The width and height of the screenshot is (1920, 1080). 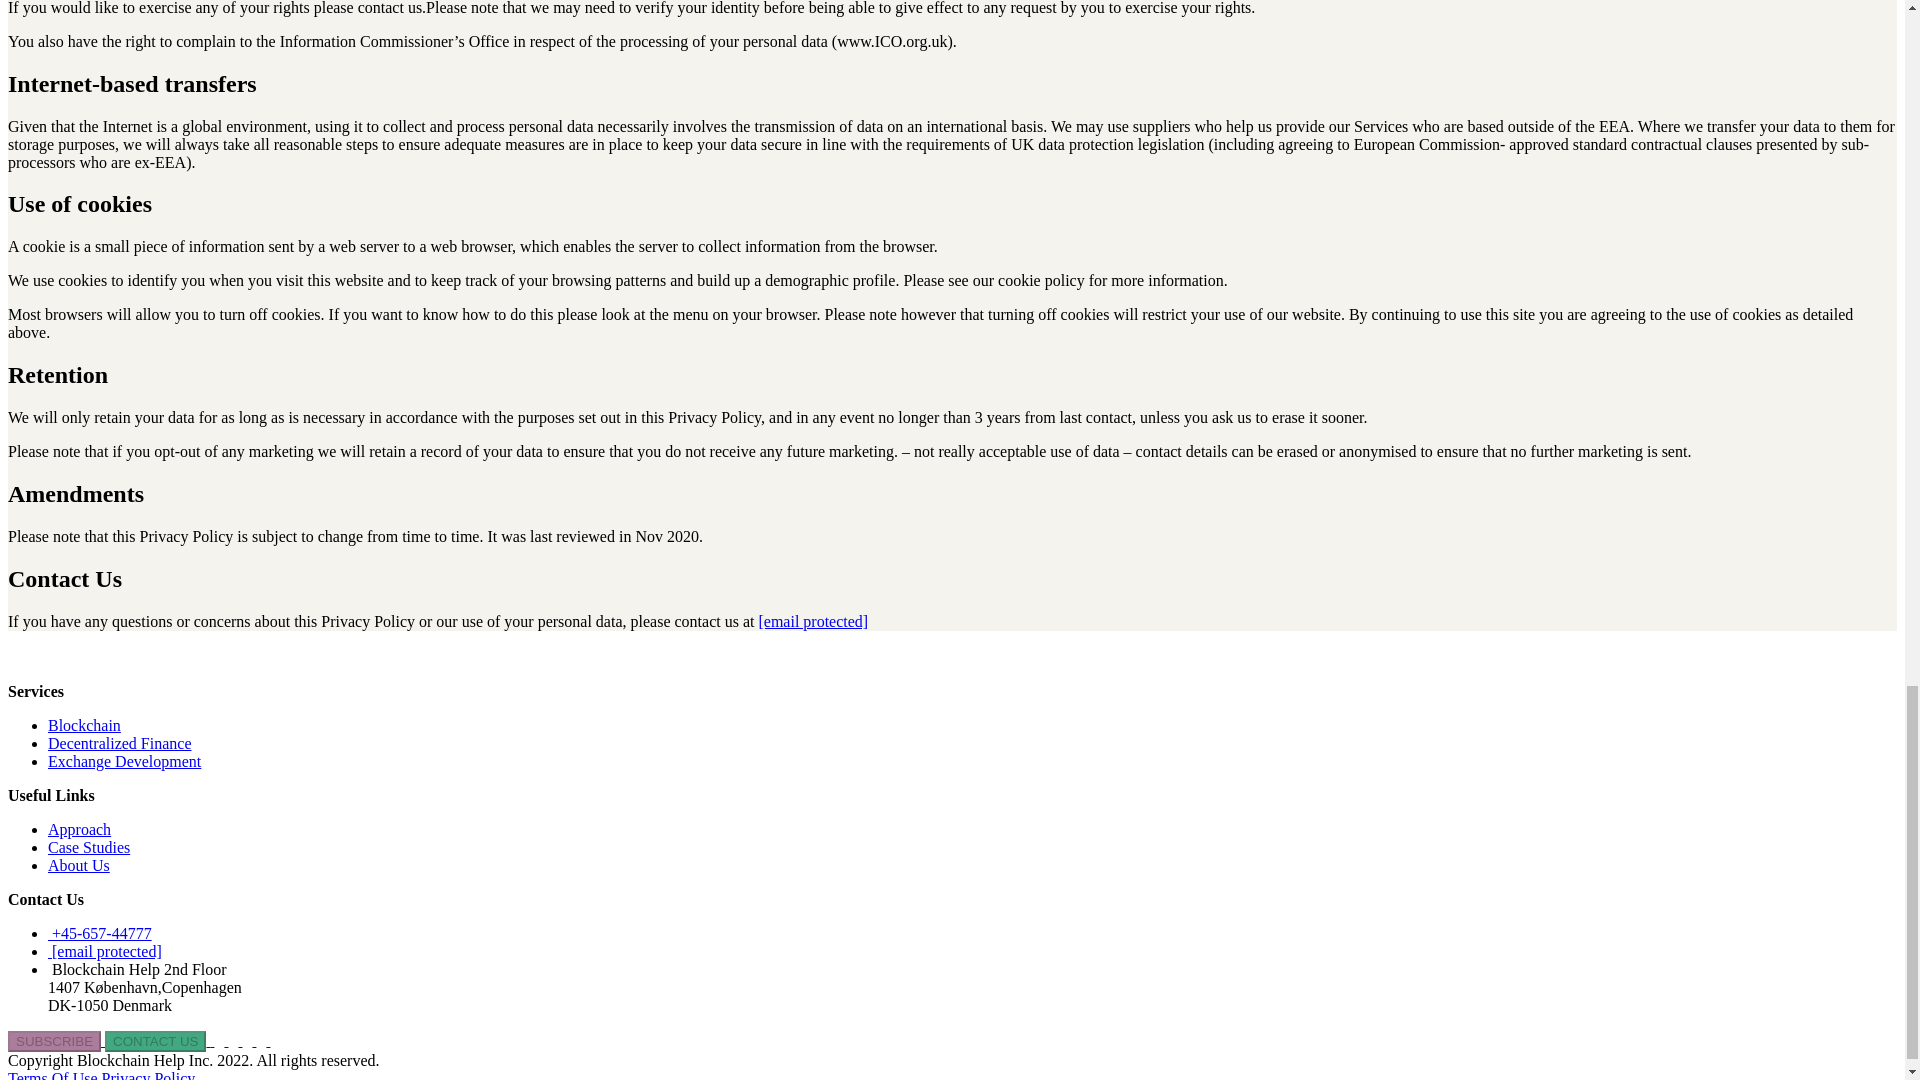 I want to click on Approach, so click(x=80, y=829).